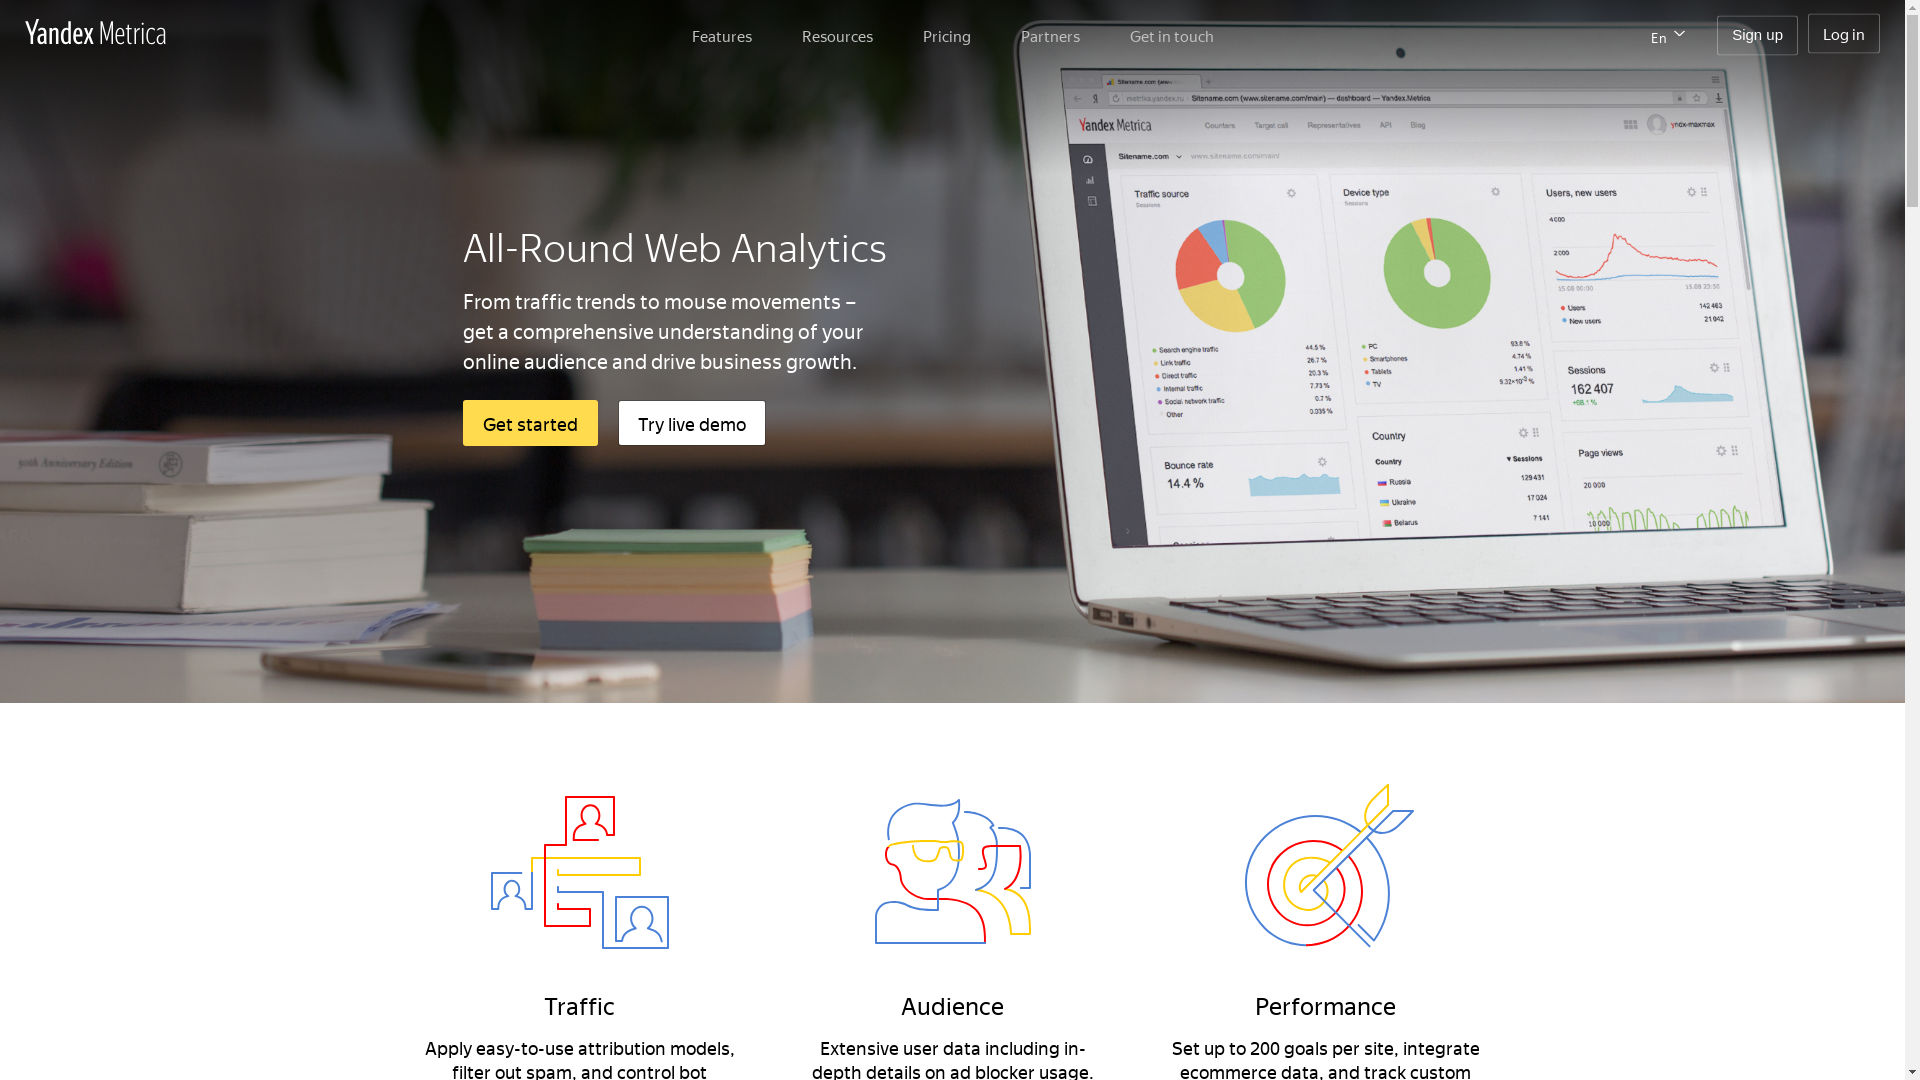  Describe the element at coordinates (1049, 36) in the screenshot. I see `Partners` at that location.